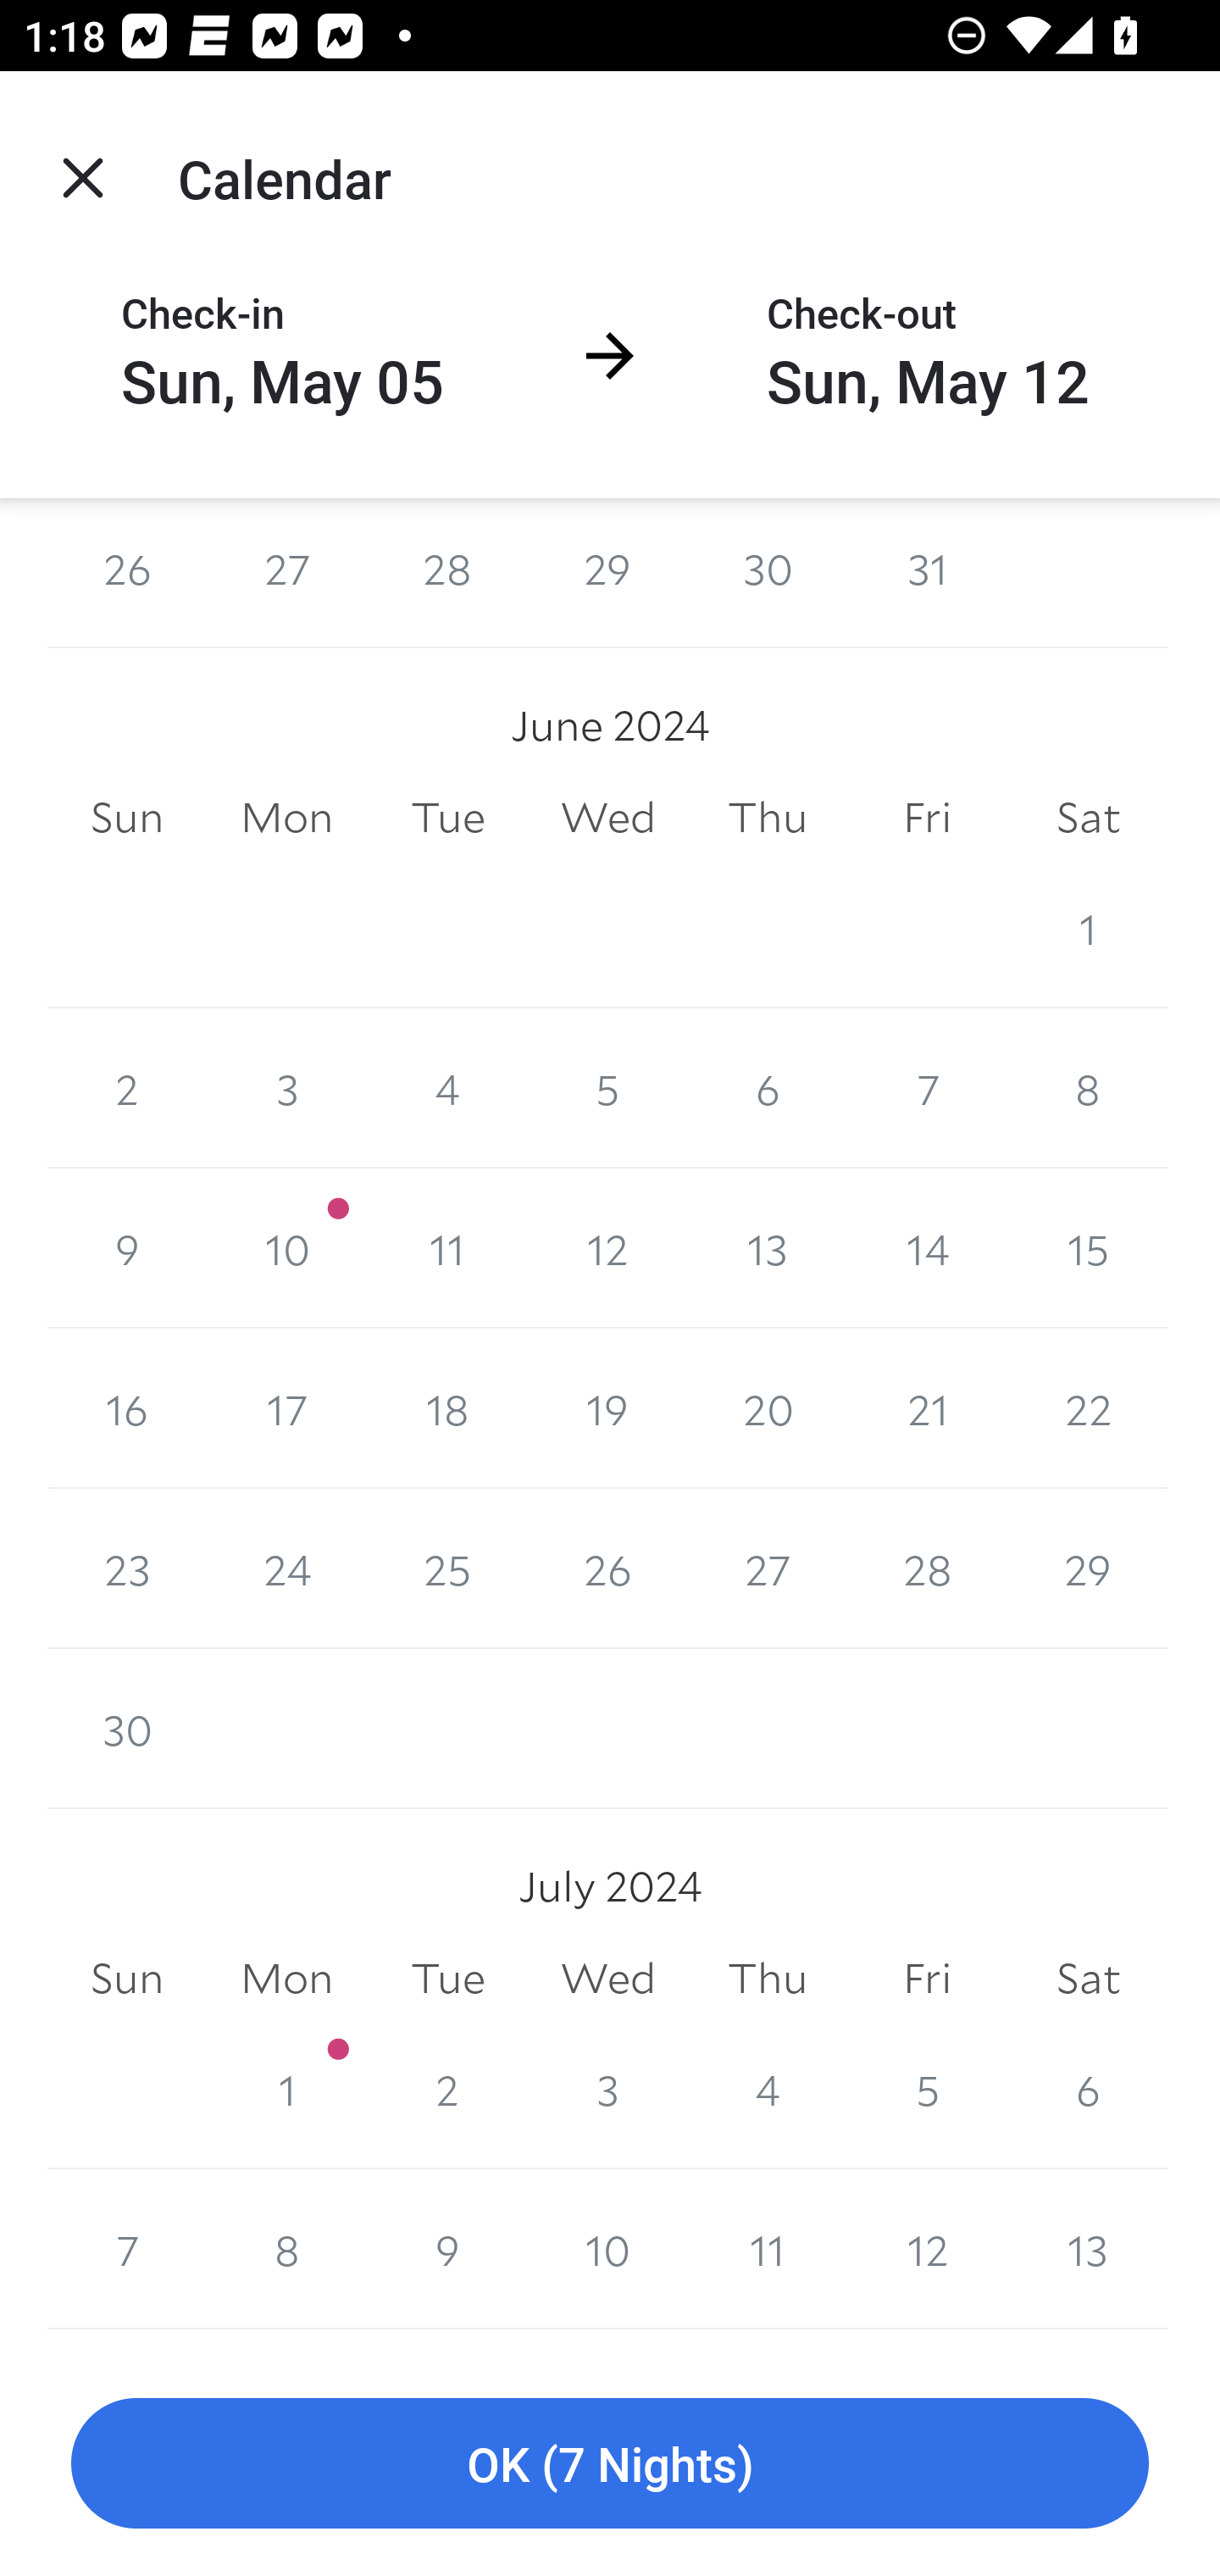  What do you see at coordinates (608, 1408) in the screenshot?
I see `19 19 June 2024` at bounding box center [608, 1408].